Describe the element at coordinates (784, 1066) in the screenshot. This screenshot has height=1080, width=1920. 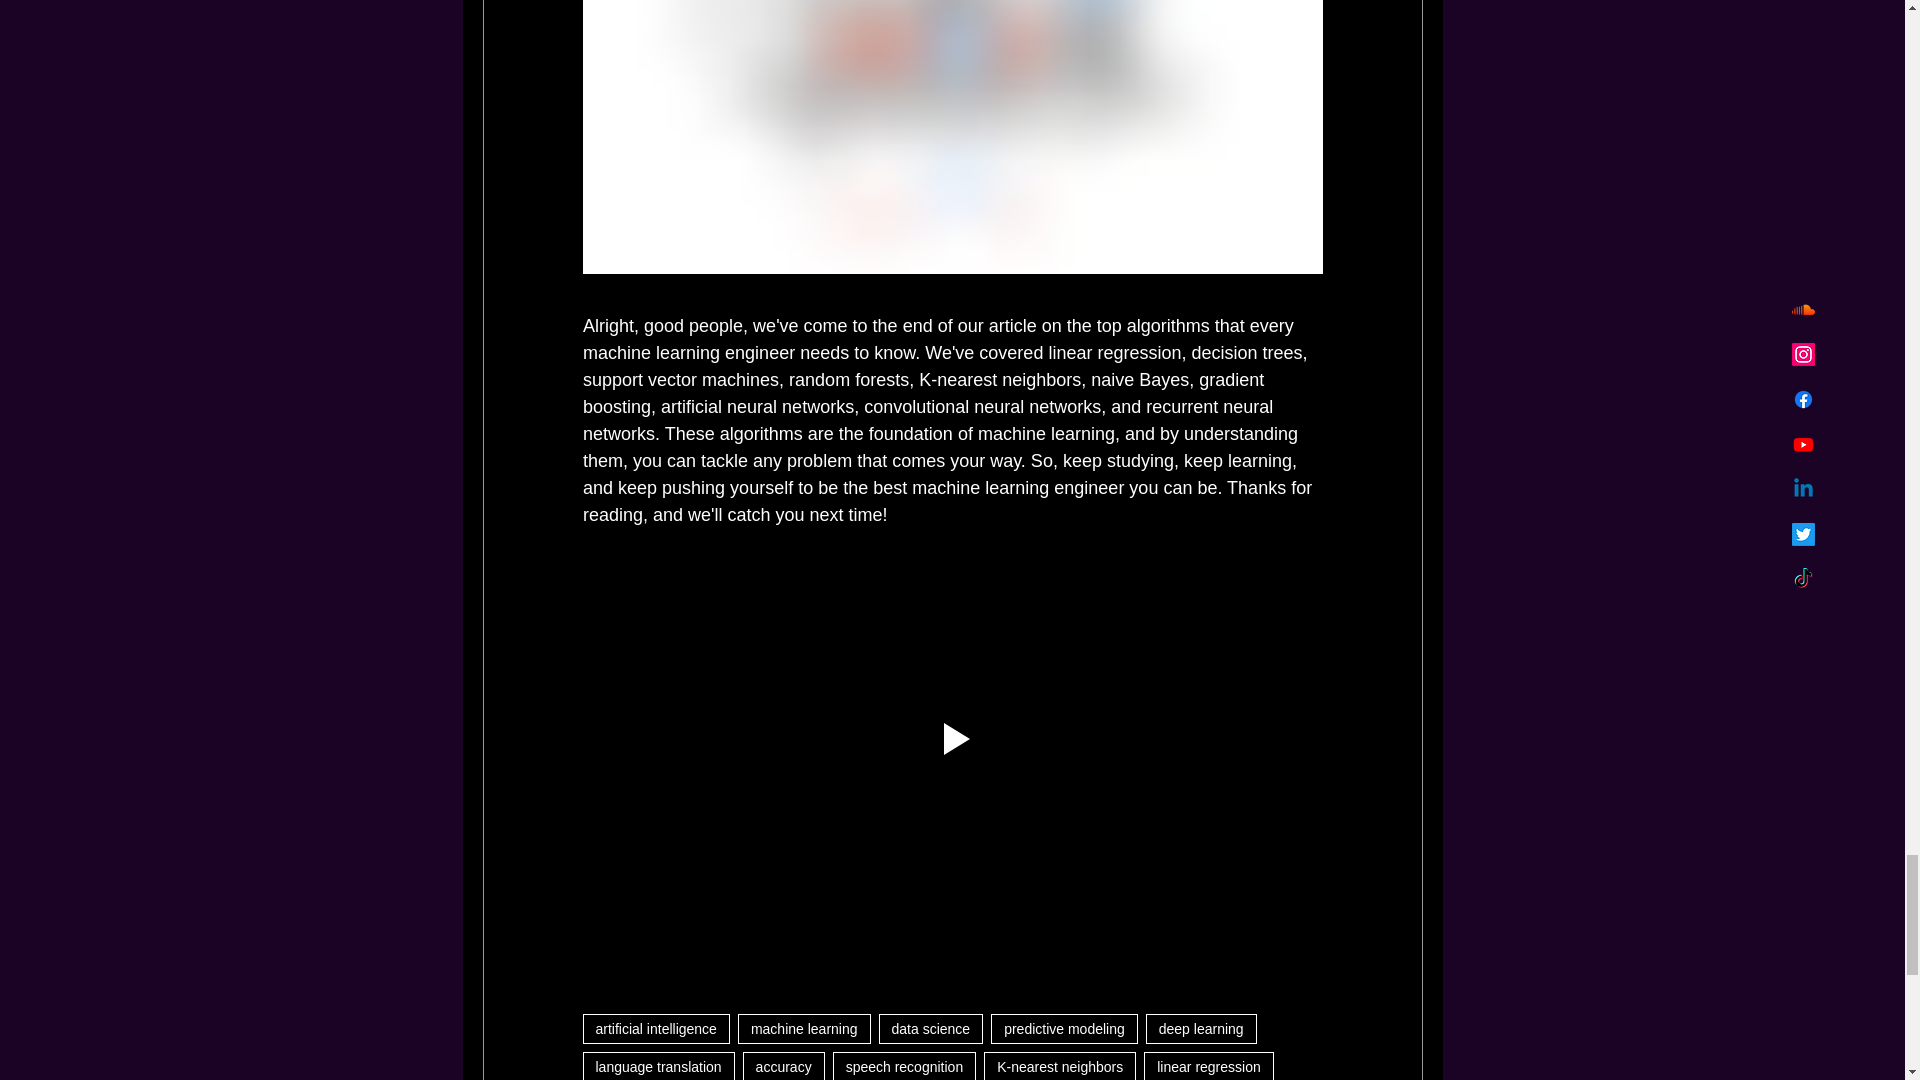
I see `accuracy` at that location.